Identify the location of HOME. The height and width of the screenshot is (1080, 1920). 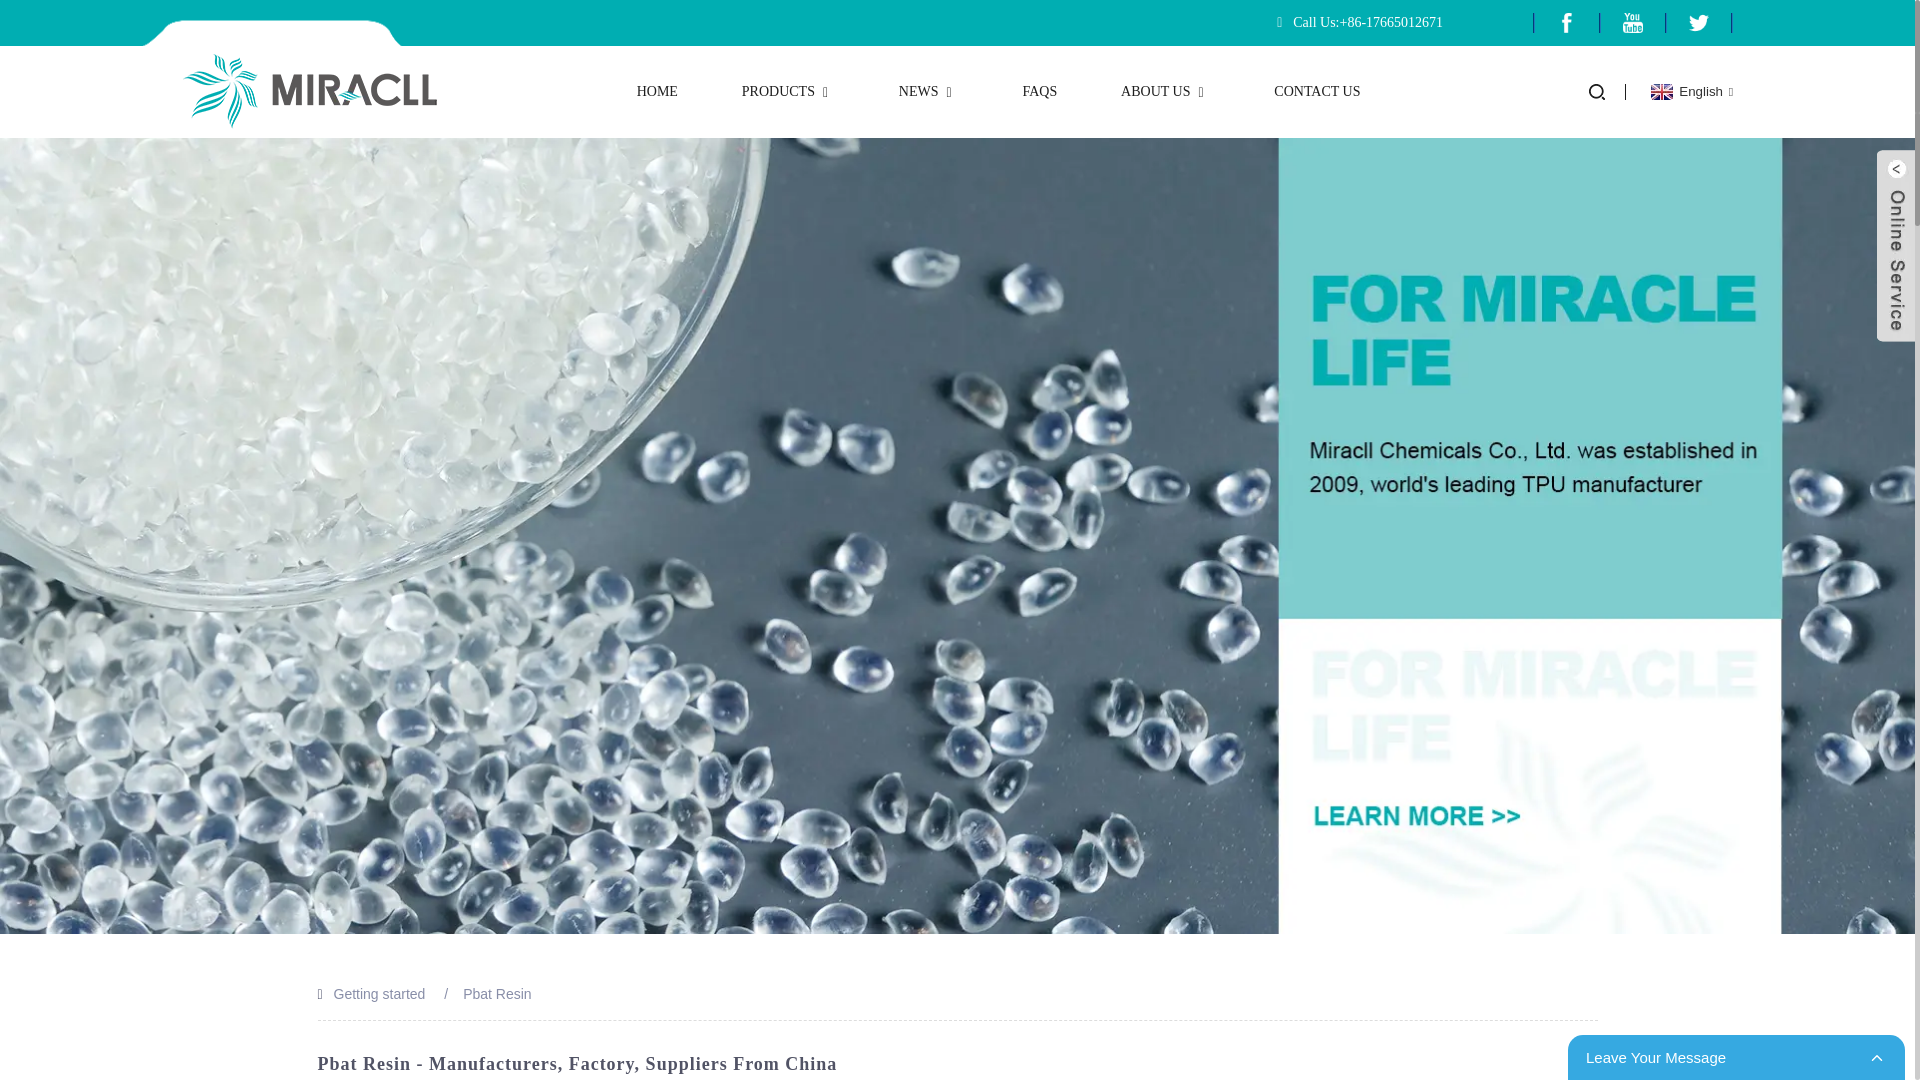
(657, 92).